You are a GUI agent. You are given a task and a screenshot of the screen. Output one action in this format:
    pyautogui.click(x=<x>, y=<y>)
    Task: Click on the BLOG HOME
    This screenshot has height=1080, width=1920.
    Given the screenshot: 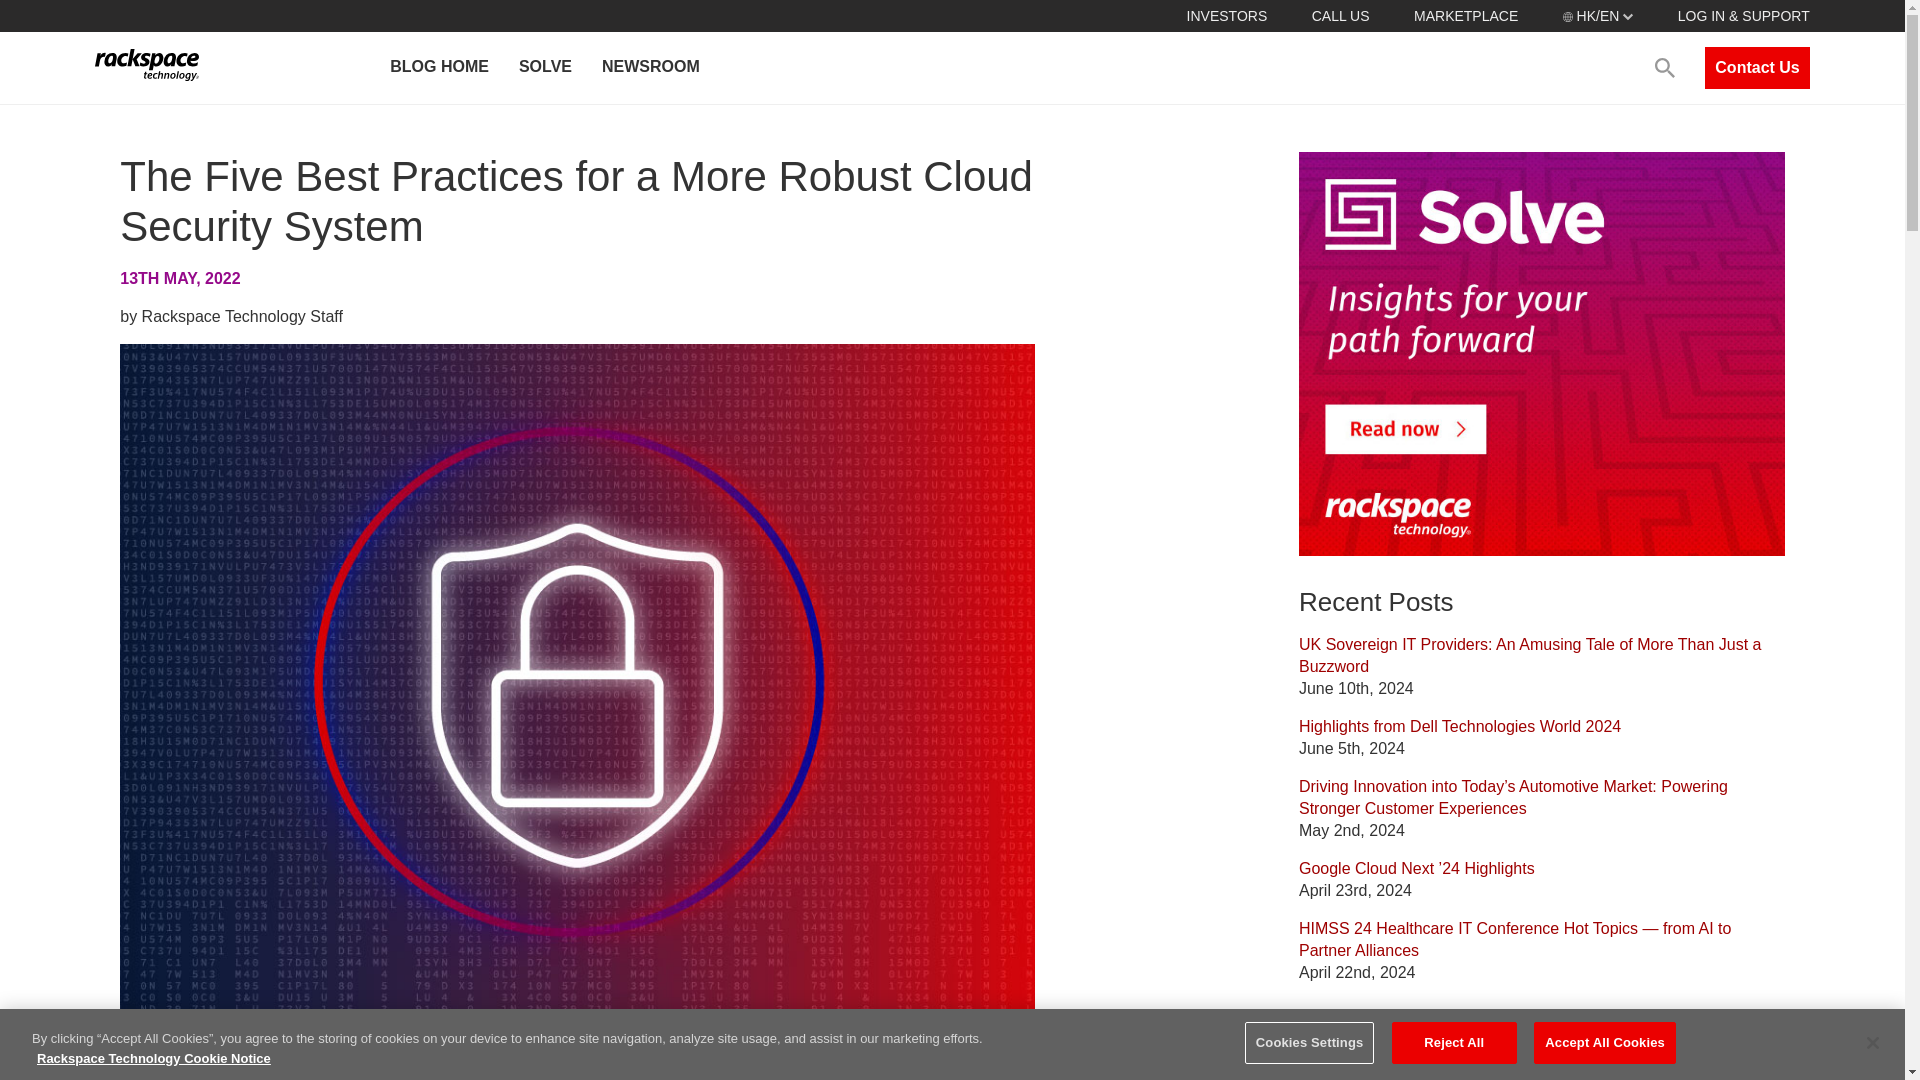 What is the action you would take?
    pyautogui.click(x=438, y=68)
    